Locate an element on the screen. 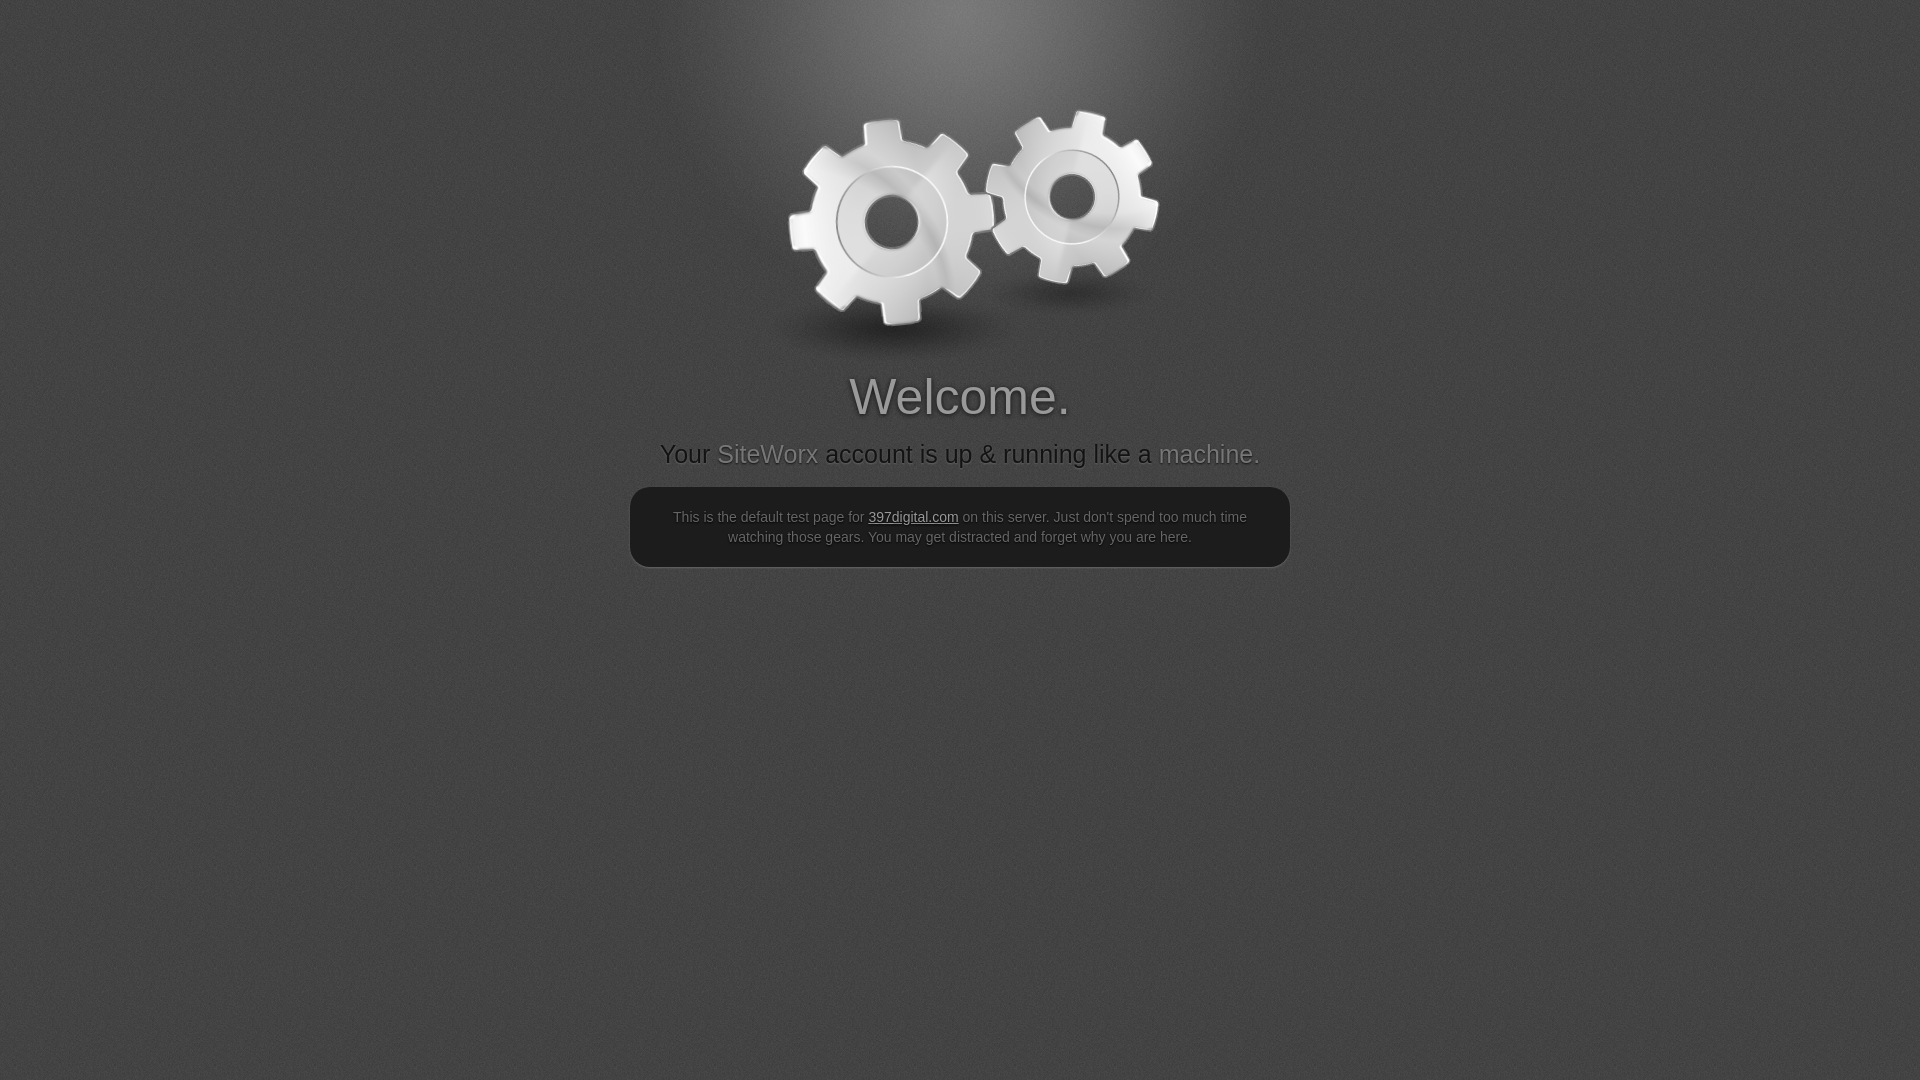  397digital.com is located at coordinates (913, 516).